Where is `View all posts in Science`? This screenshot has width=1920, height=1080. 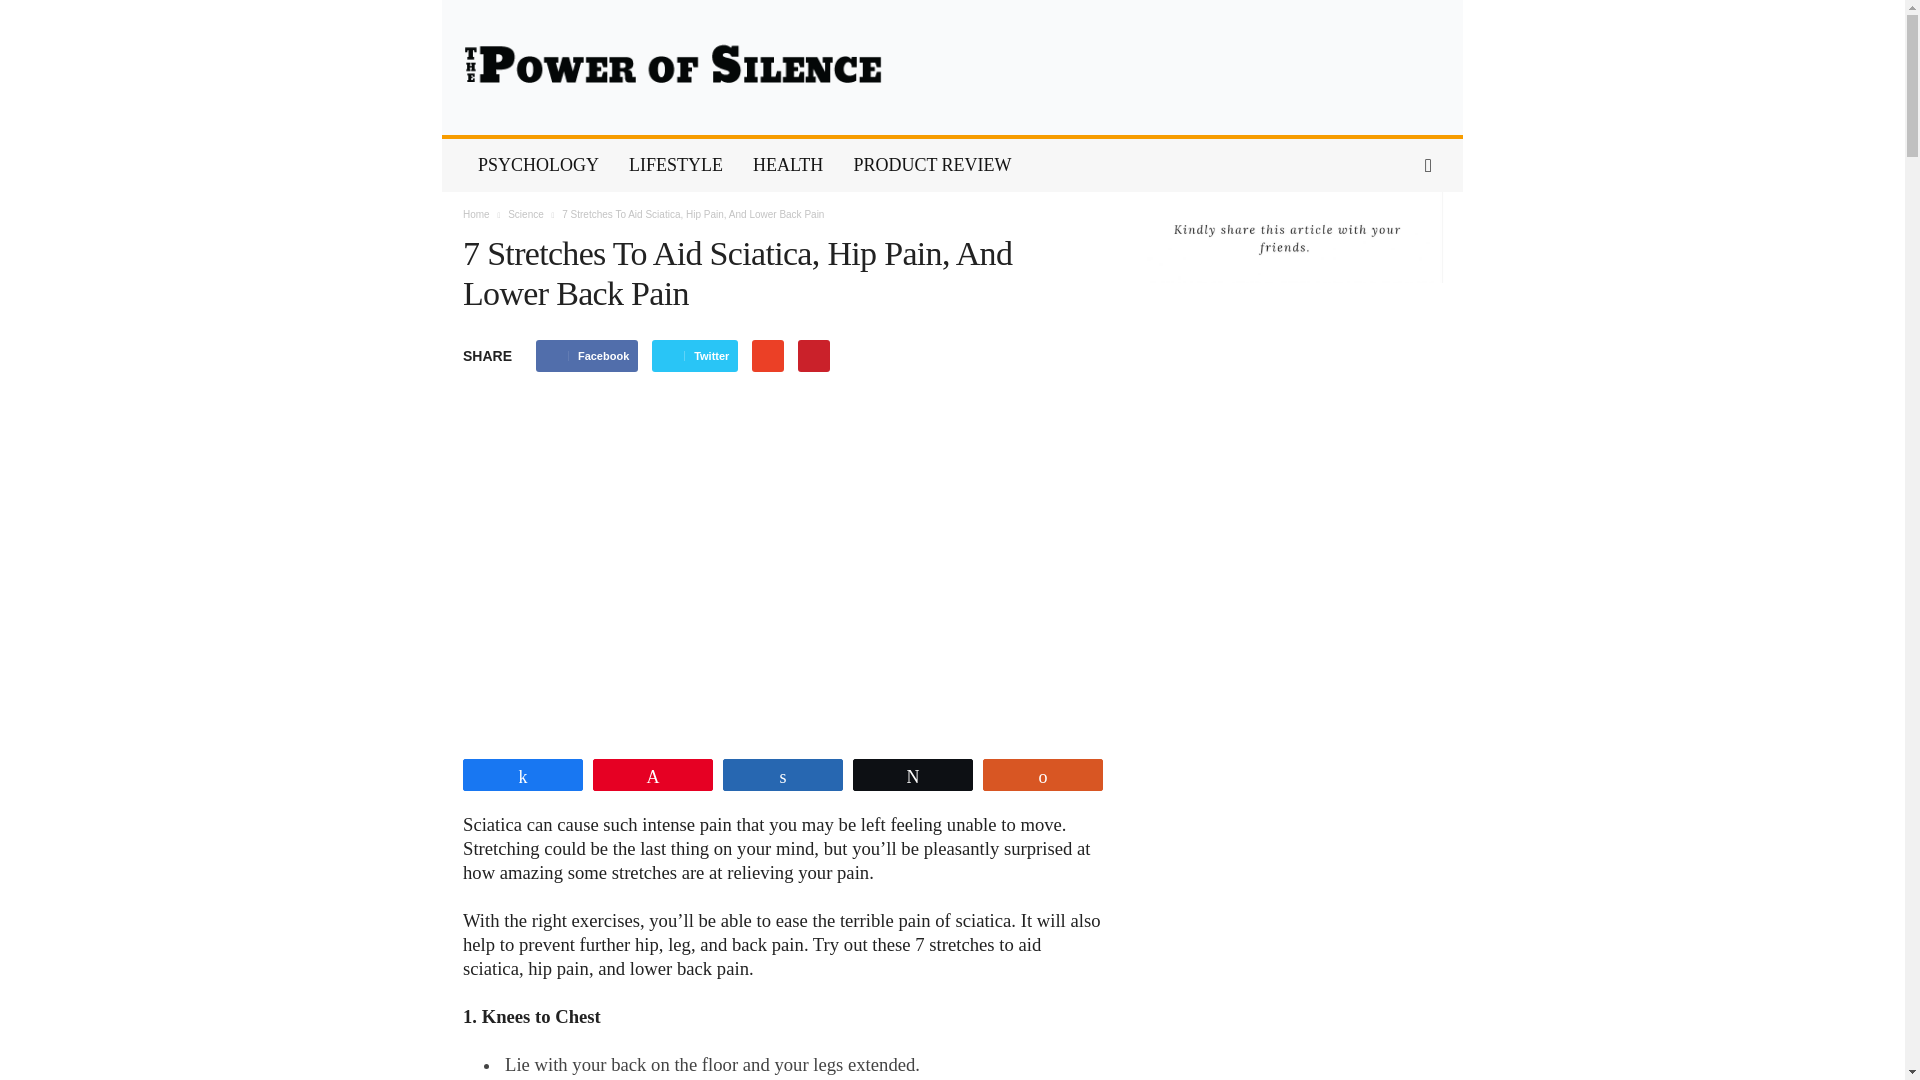
View all posts in Science is located at coordinates (526, 214).